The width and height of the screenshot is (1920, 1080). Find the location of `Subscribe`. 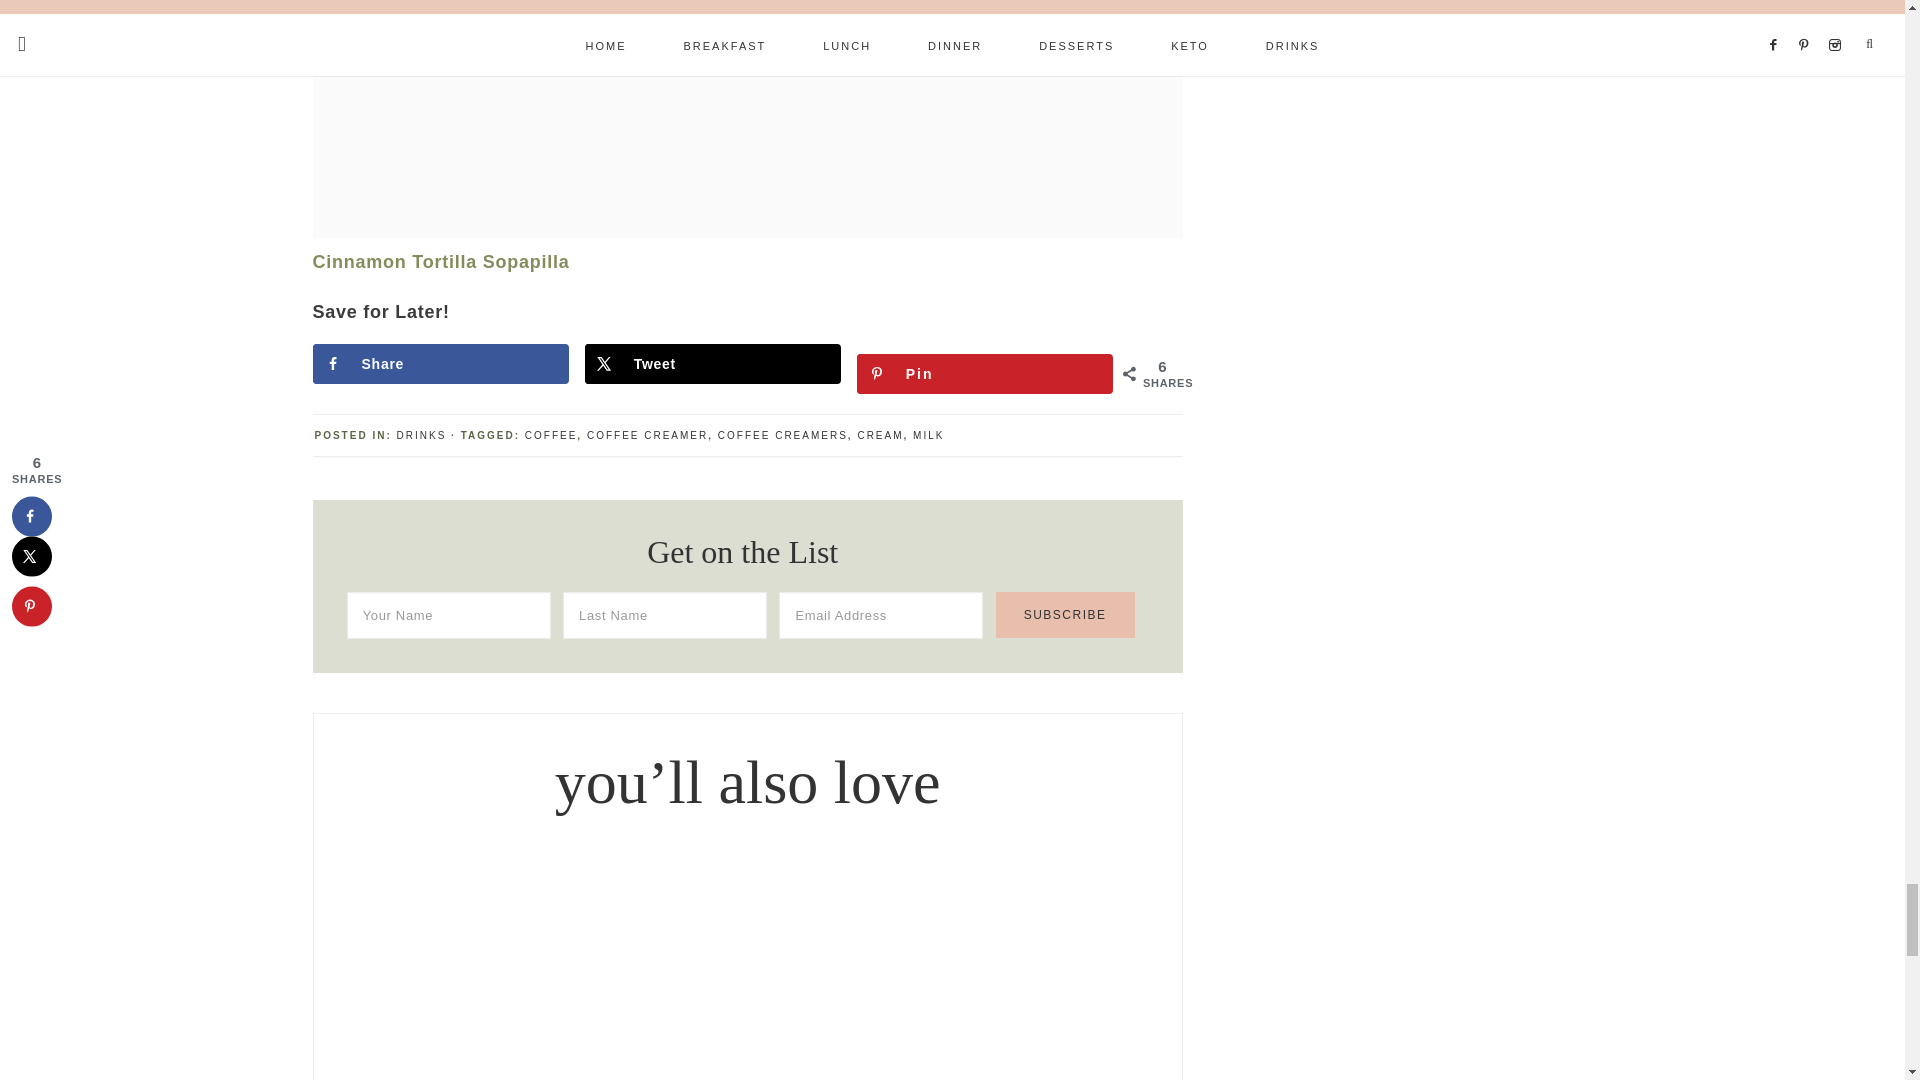

Subscribe is located at coordinates (1065, 614).